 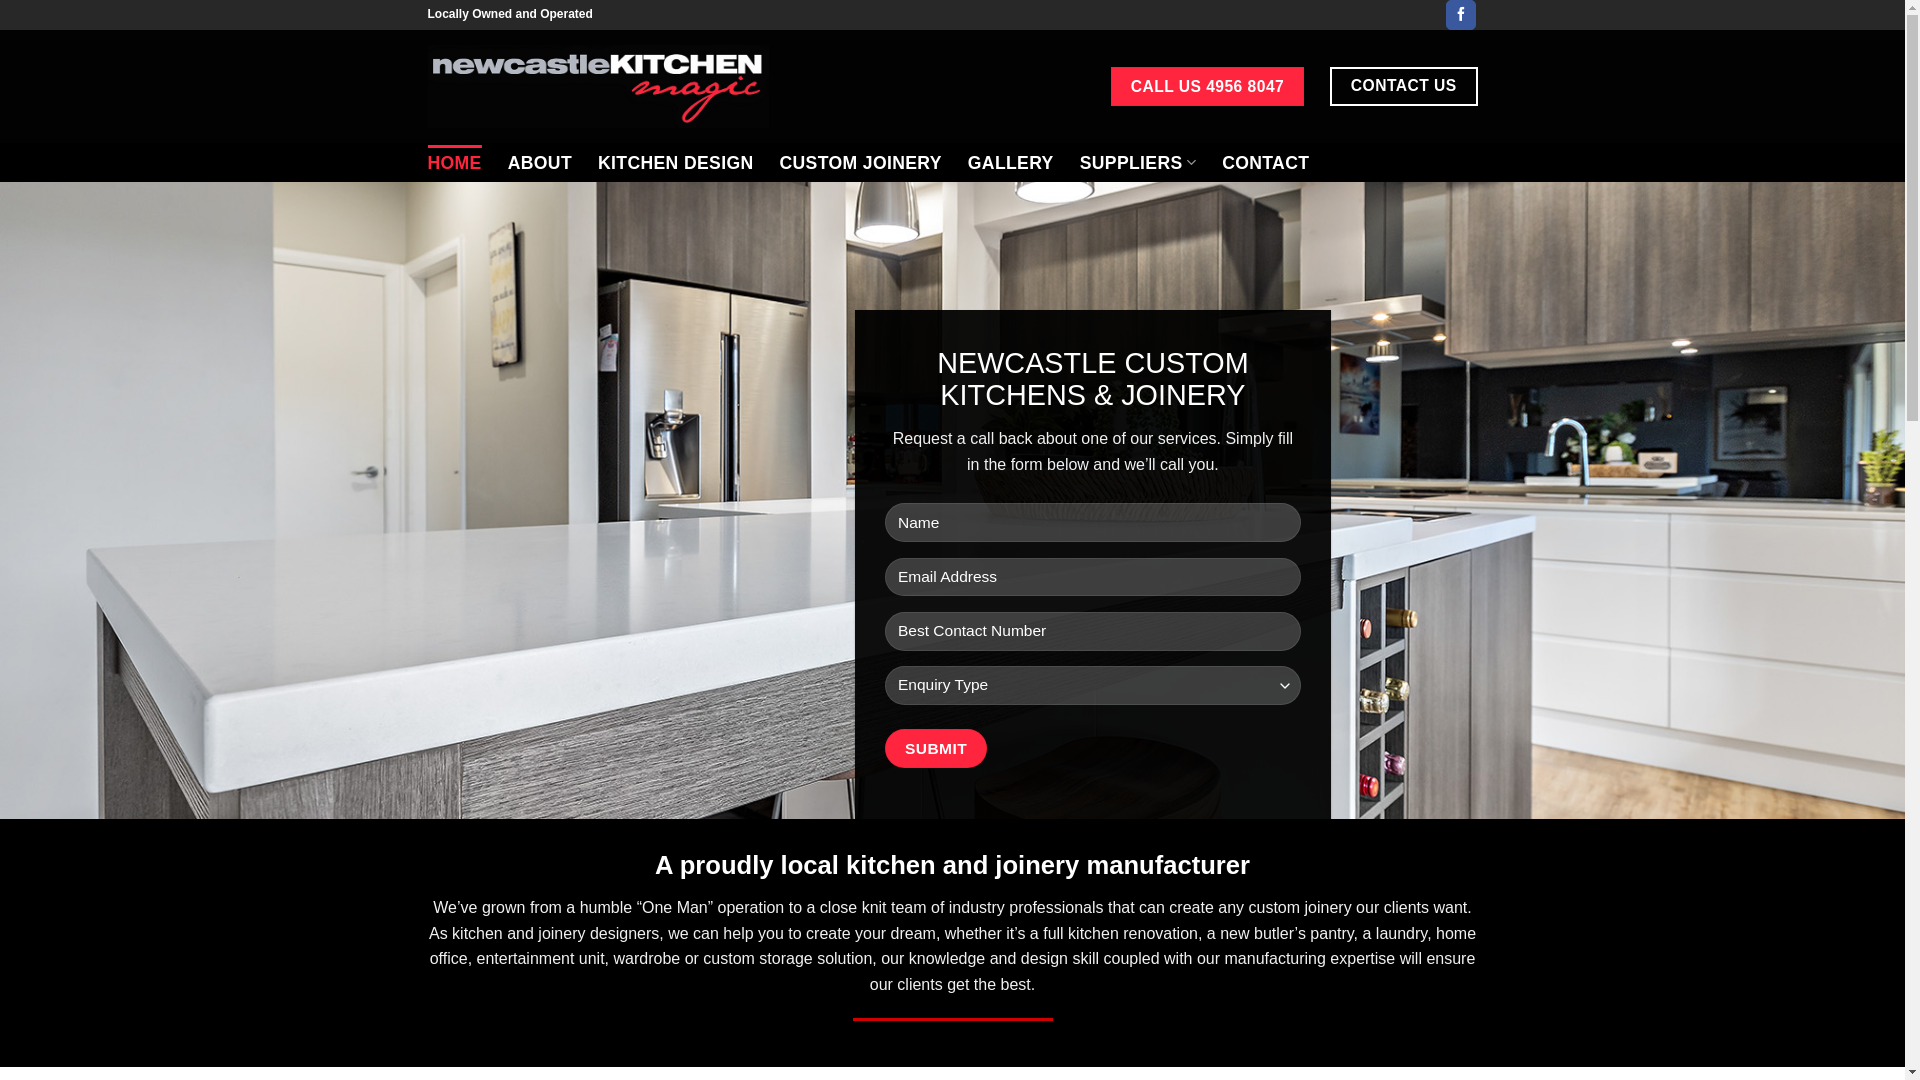 I want to click on GALLERY, so click(x=1011, y=163).